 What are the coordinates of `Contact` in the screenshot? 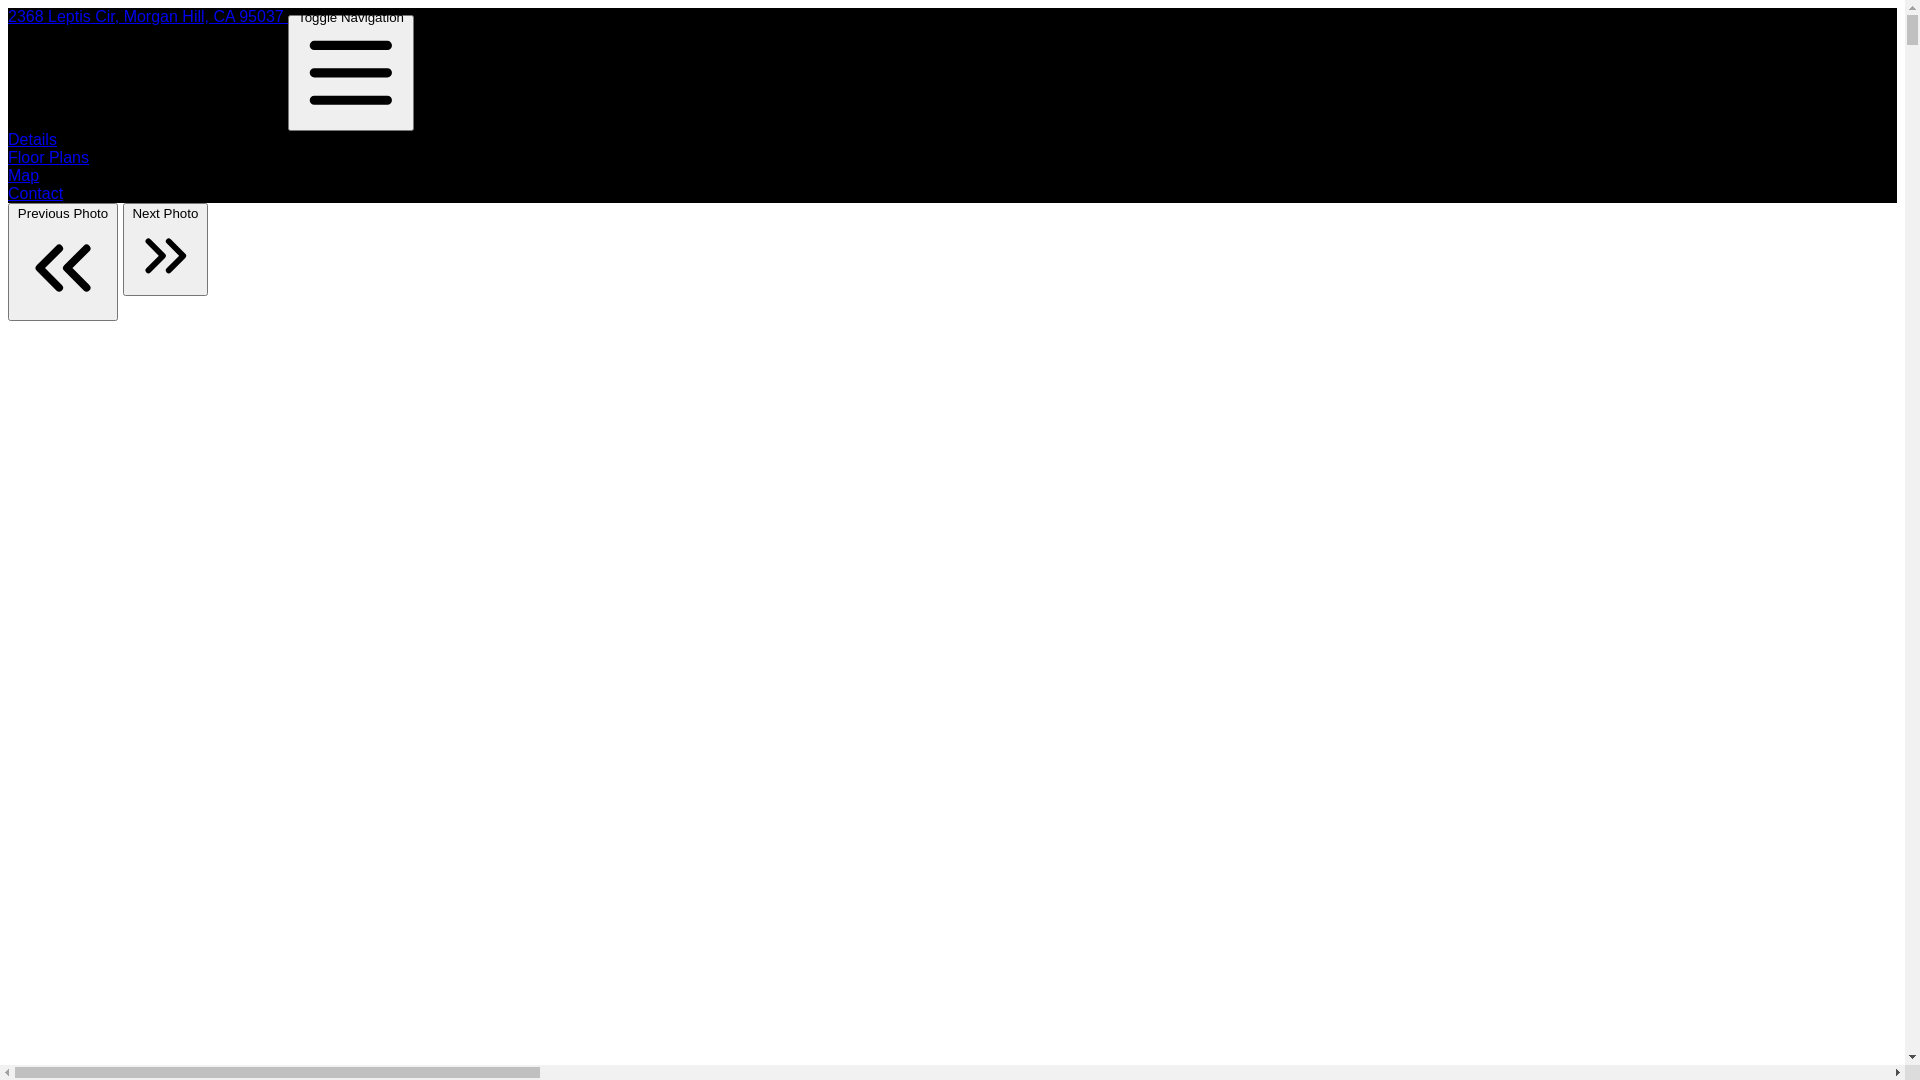 It's located at (36, 194).